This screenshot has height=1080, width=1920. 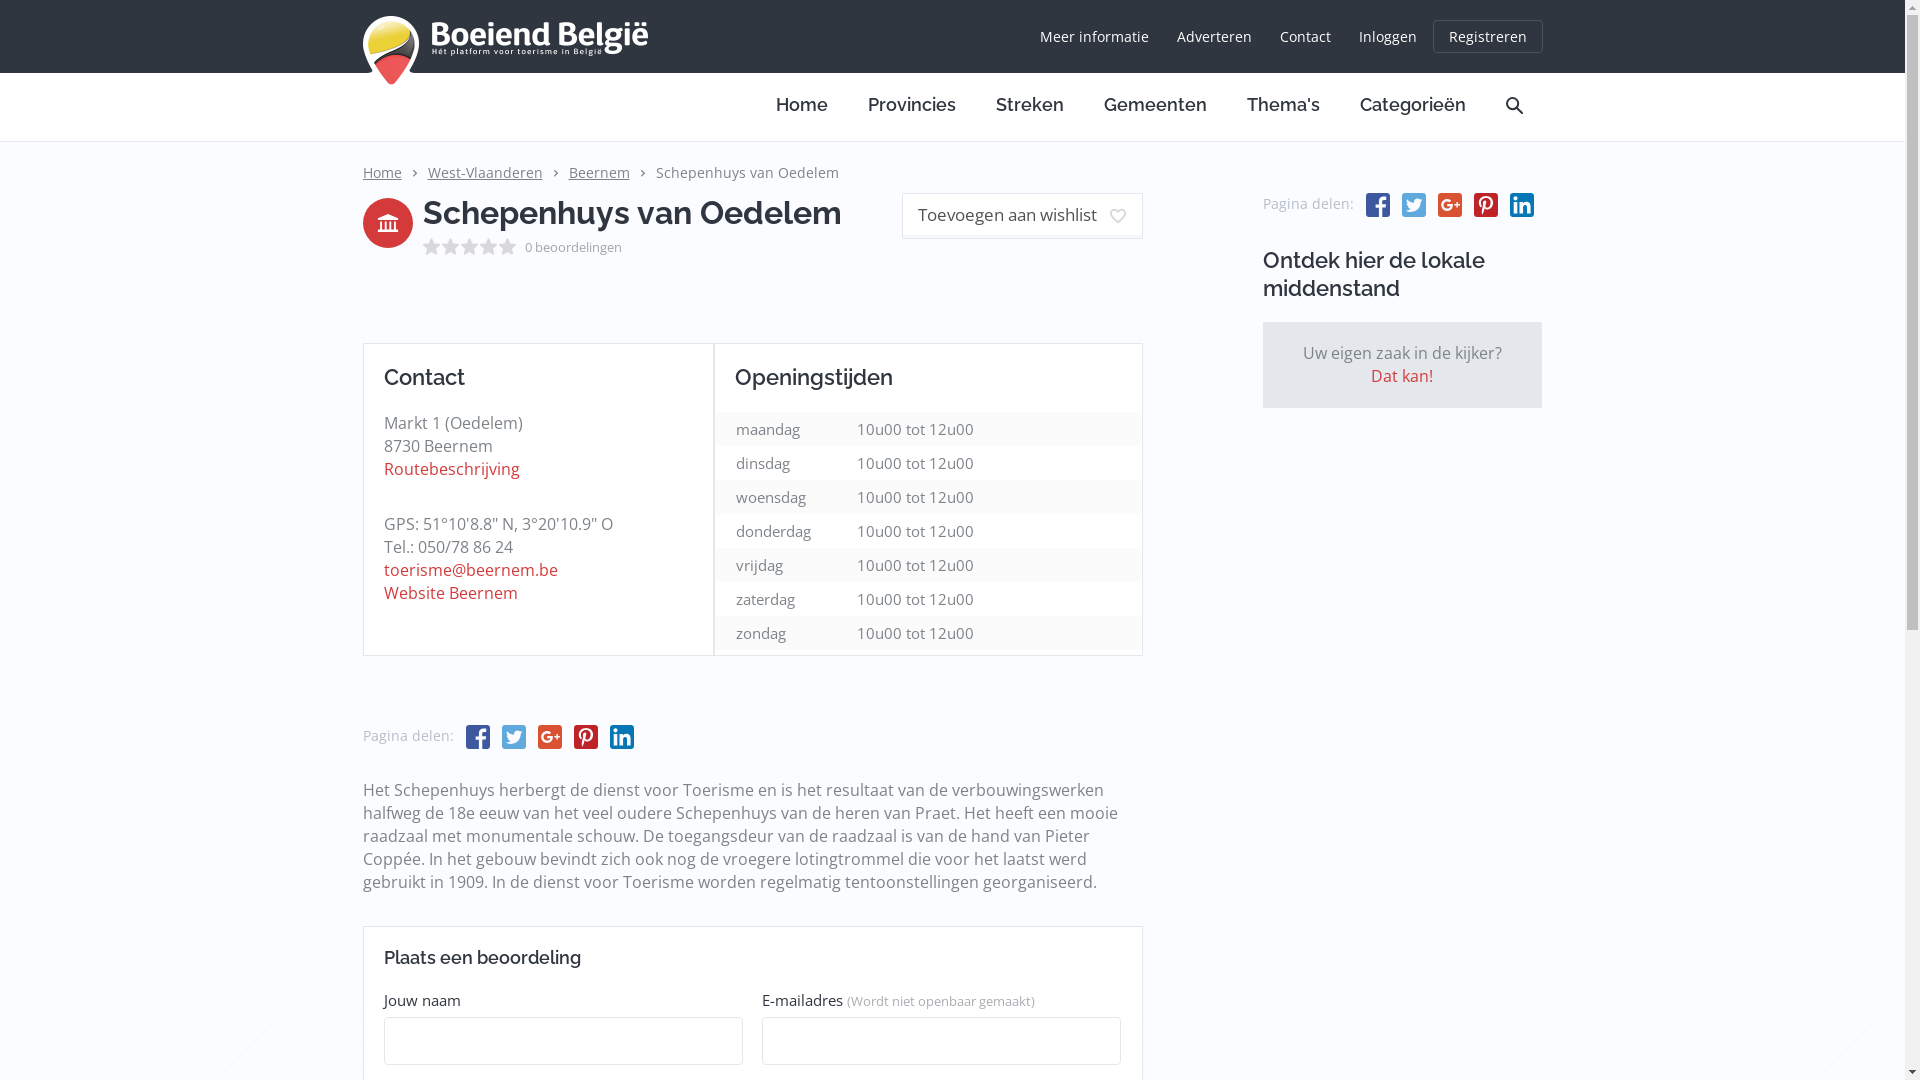 I want to click on Linkedin, so click(x=1518, y=205).